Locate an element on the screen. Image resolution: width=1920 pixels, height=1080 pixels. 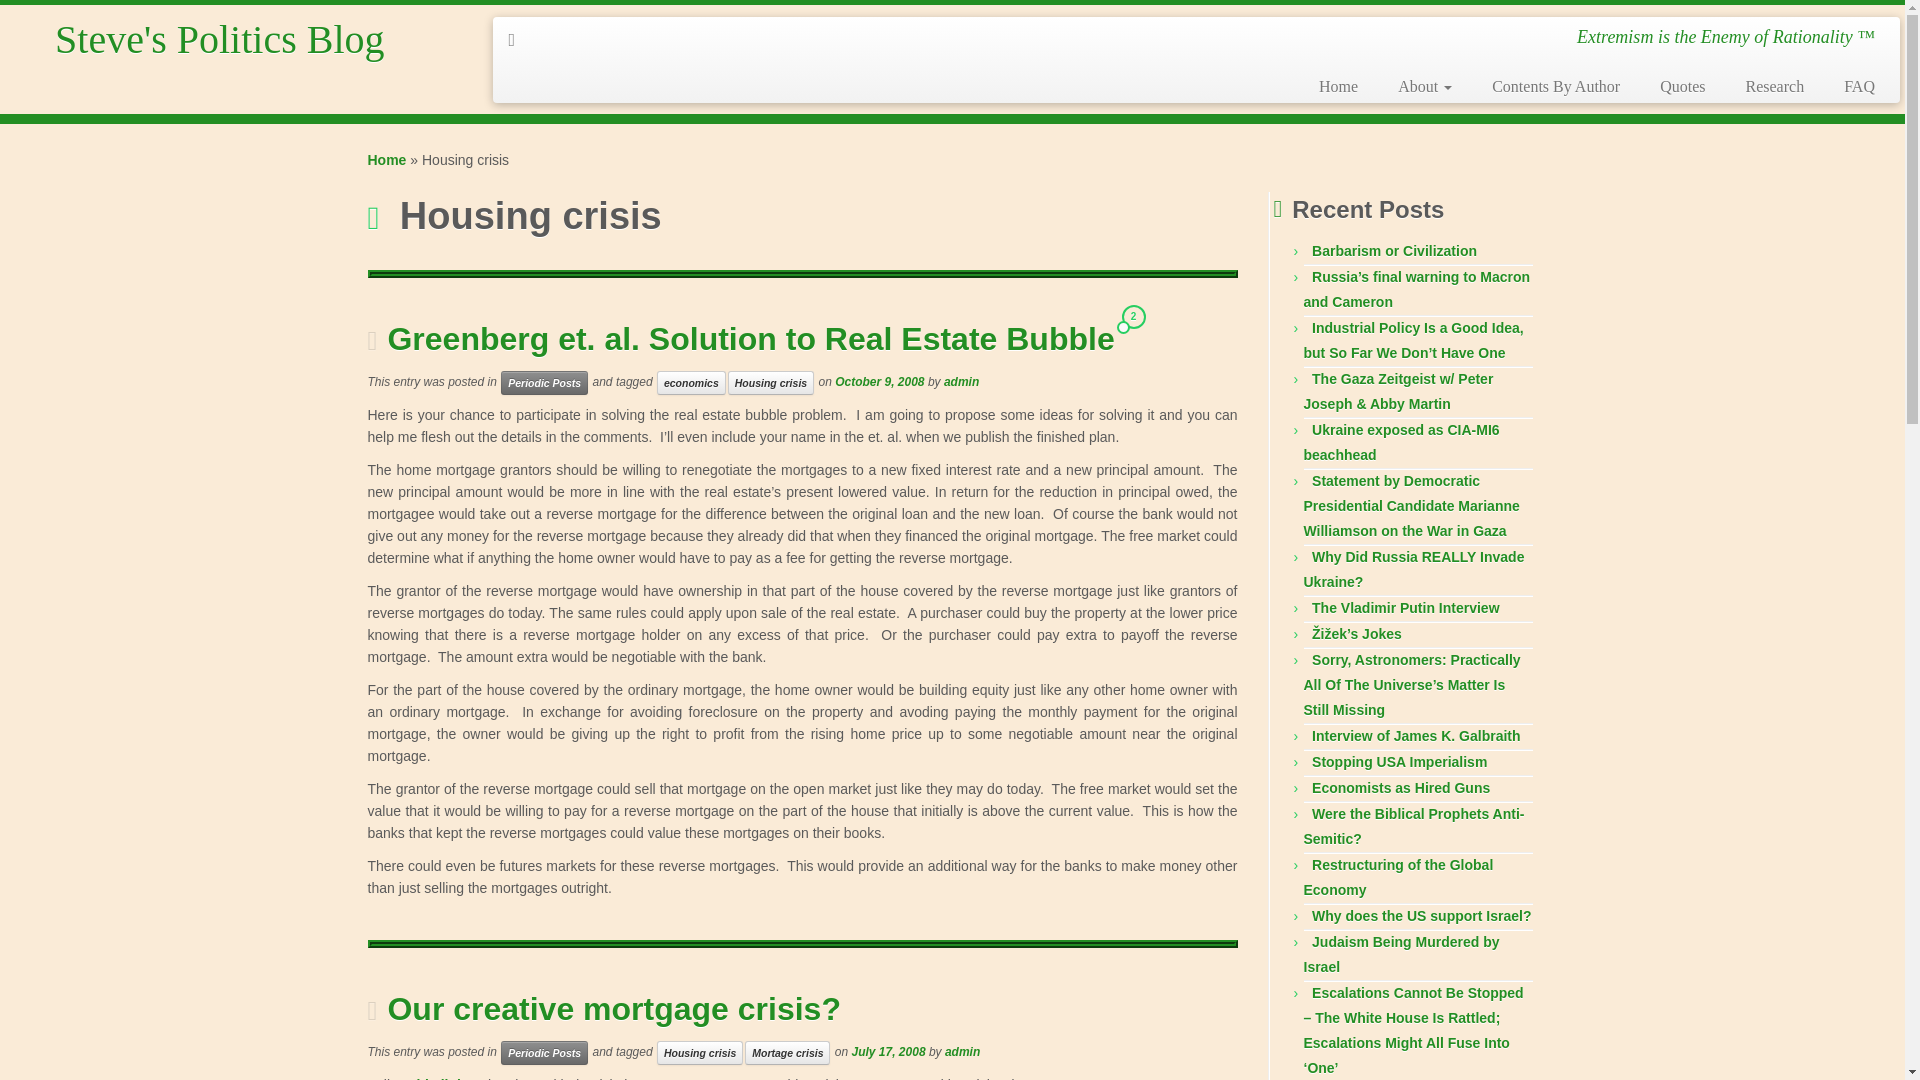
Ukraine exposed as CIA-MI6 beachhead is located at coordinates (1401, 442).